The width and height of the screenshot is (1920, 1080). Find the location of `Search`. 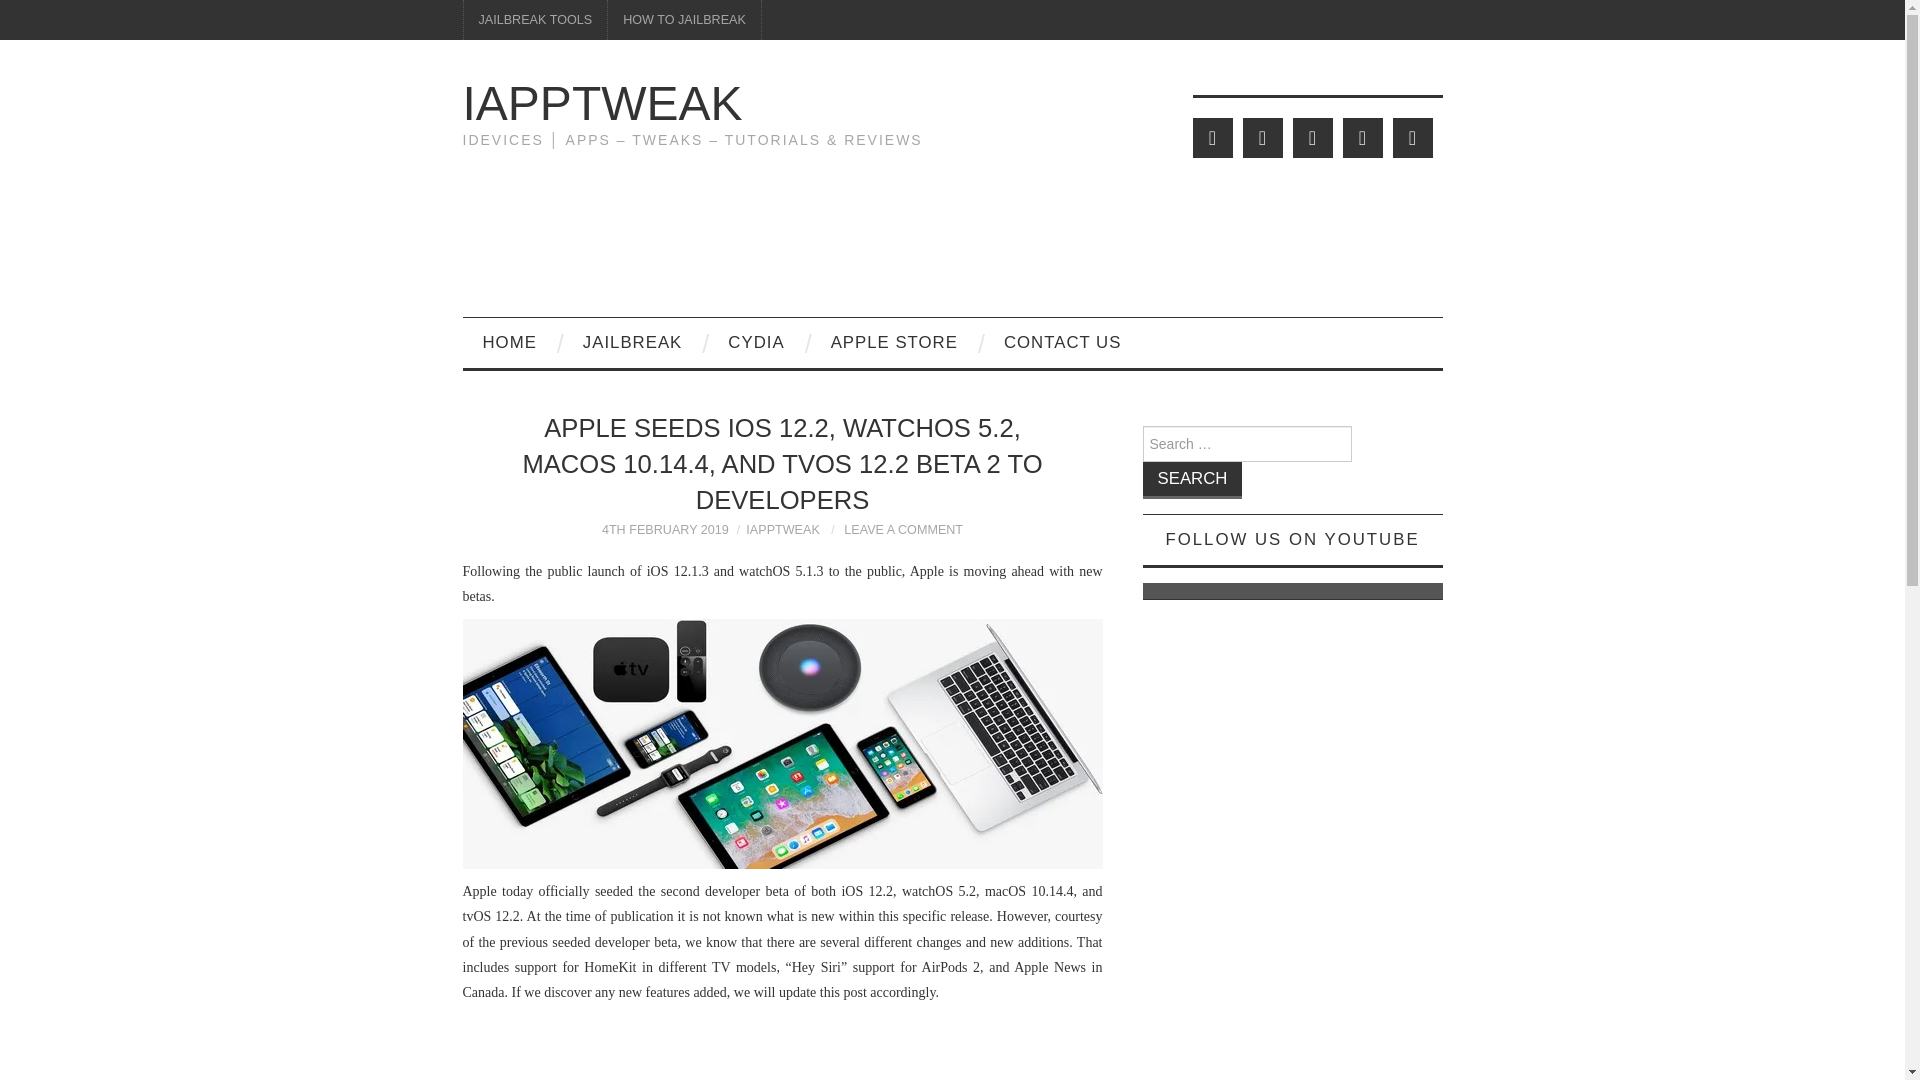

Search is located at coordinates (1192, 480).